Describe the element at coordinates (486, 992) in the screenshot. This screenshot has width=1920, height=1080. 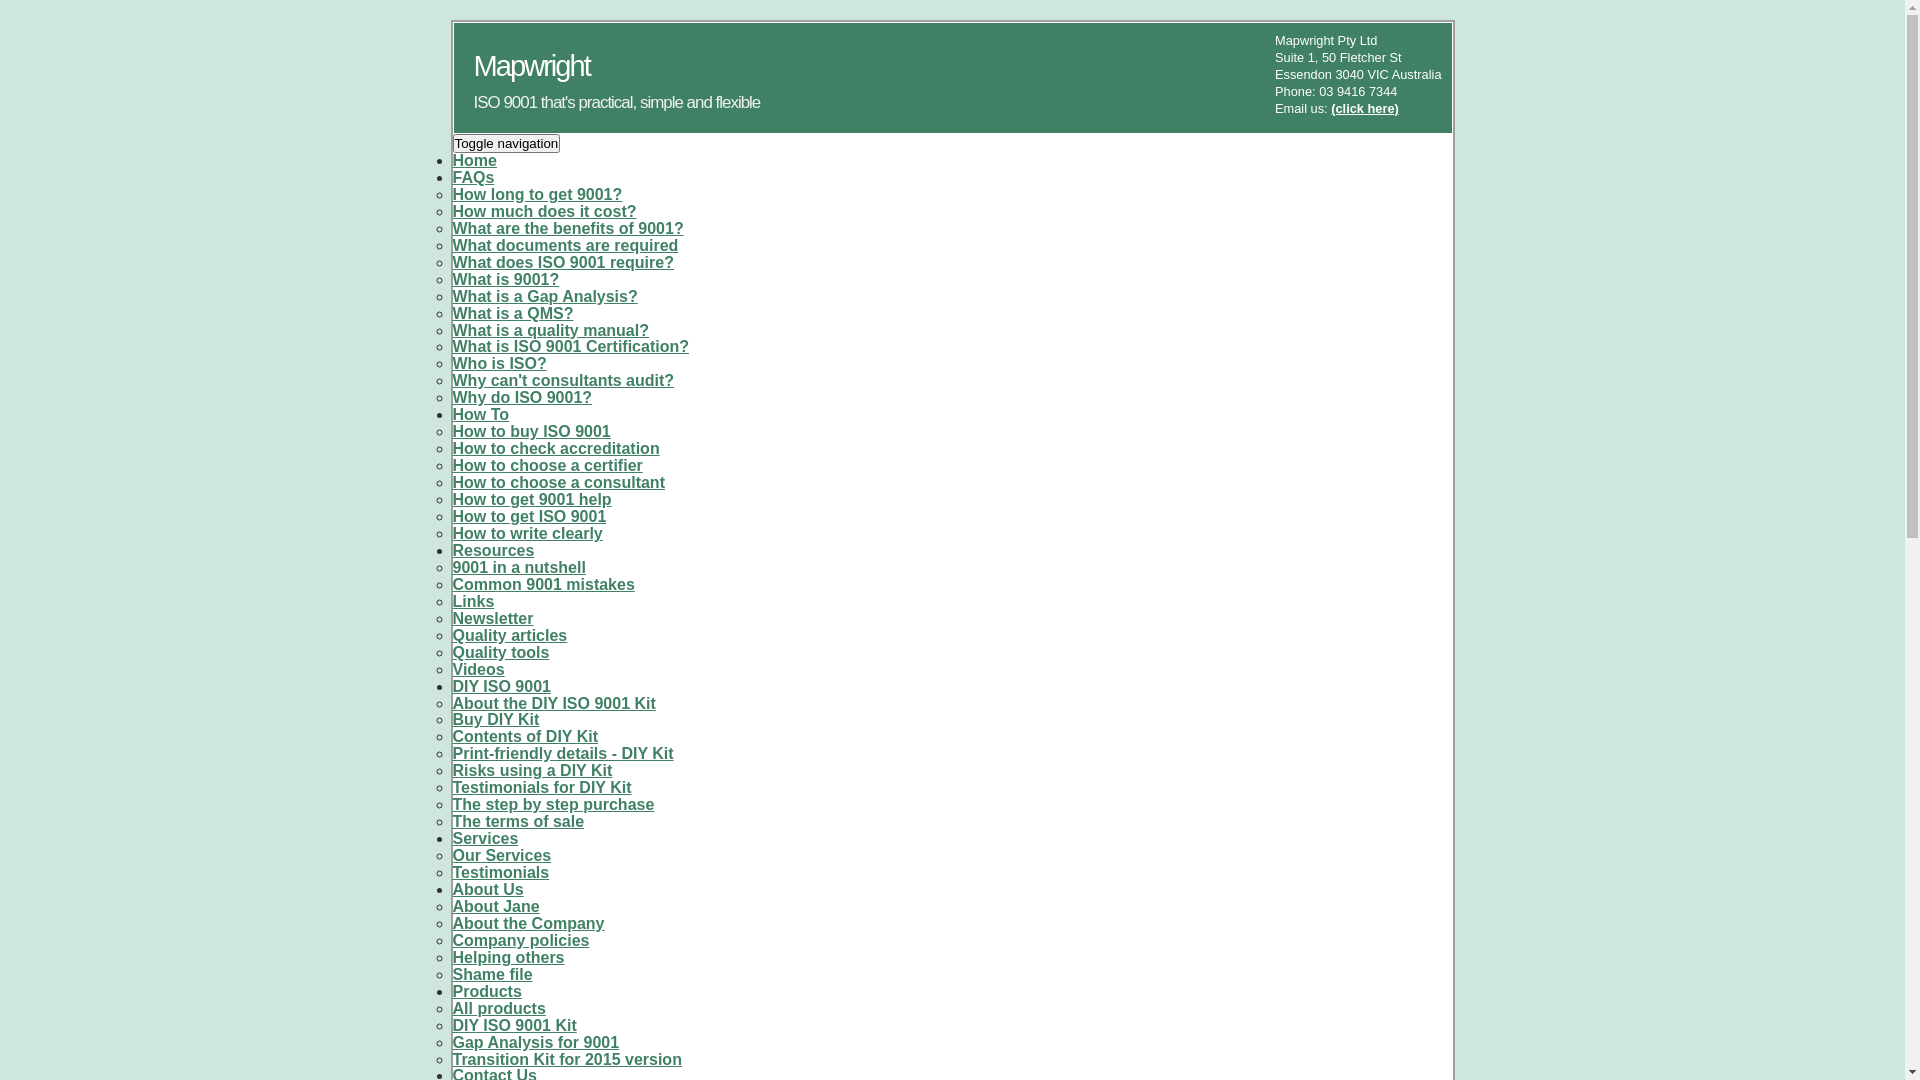
I see `Products` at that location.